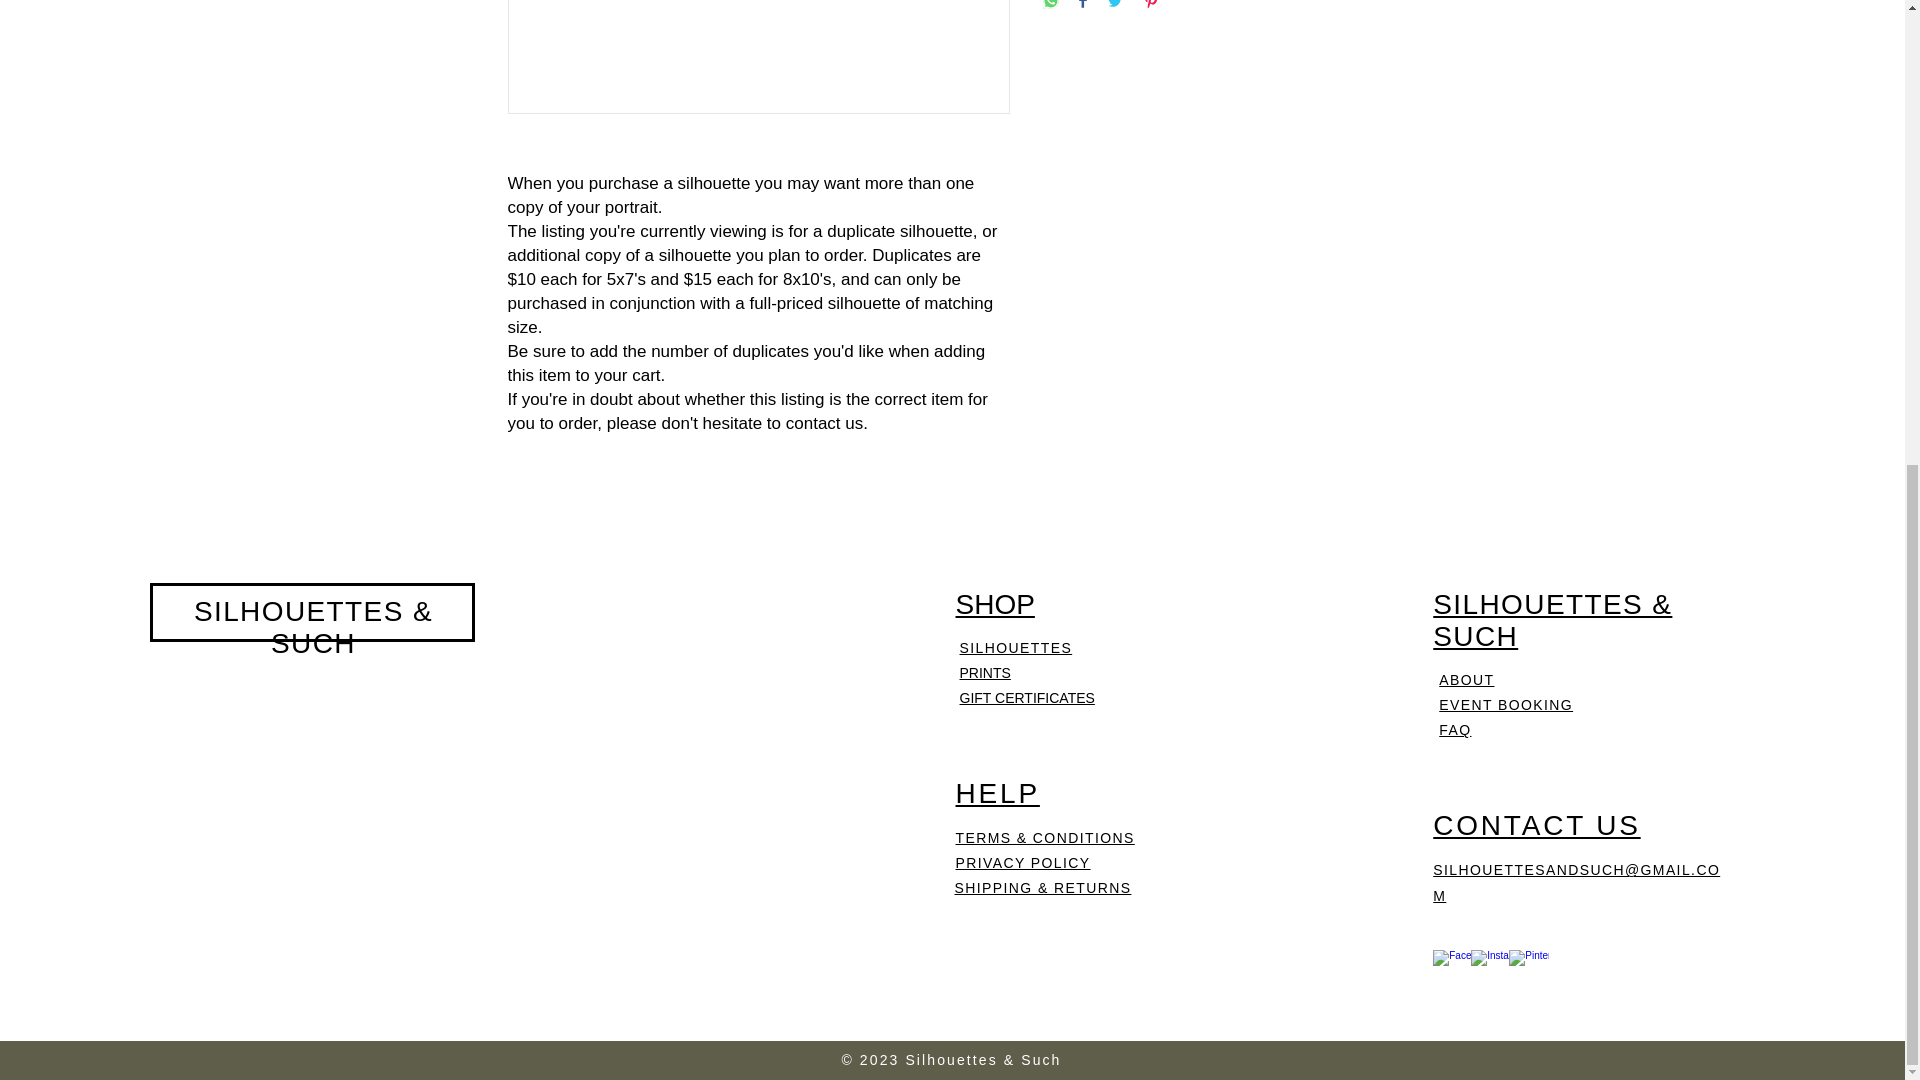 This screenshot has height=1080, width=1920. I want to click on ABOUT, so click(1466, 679).